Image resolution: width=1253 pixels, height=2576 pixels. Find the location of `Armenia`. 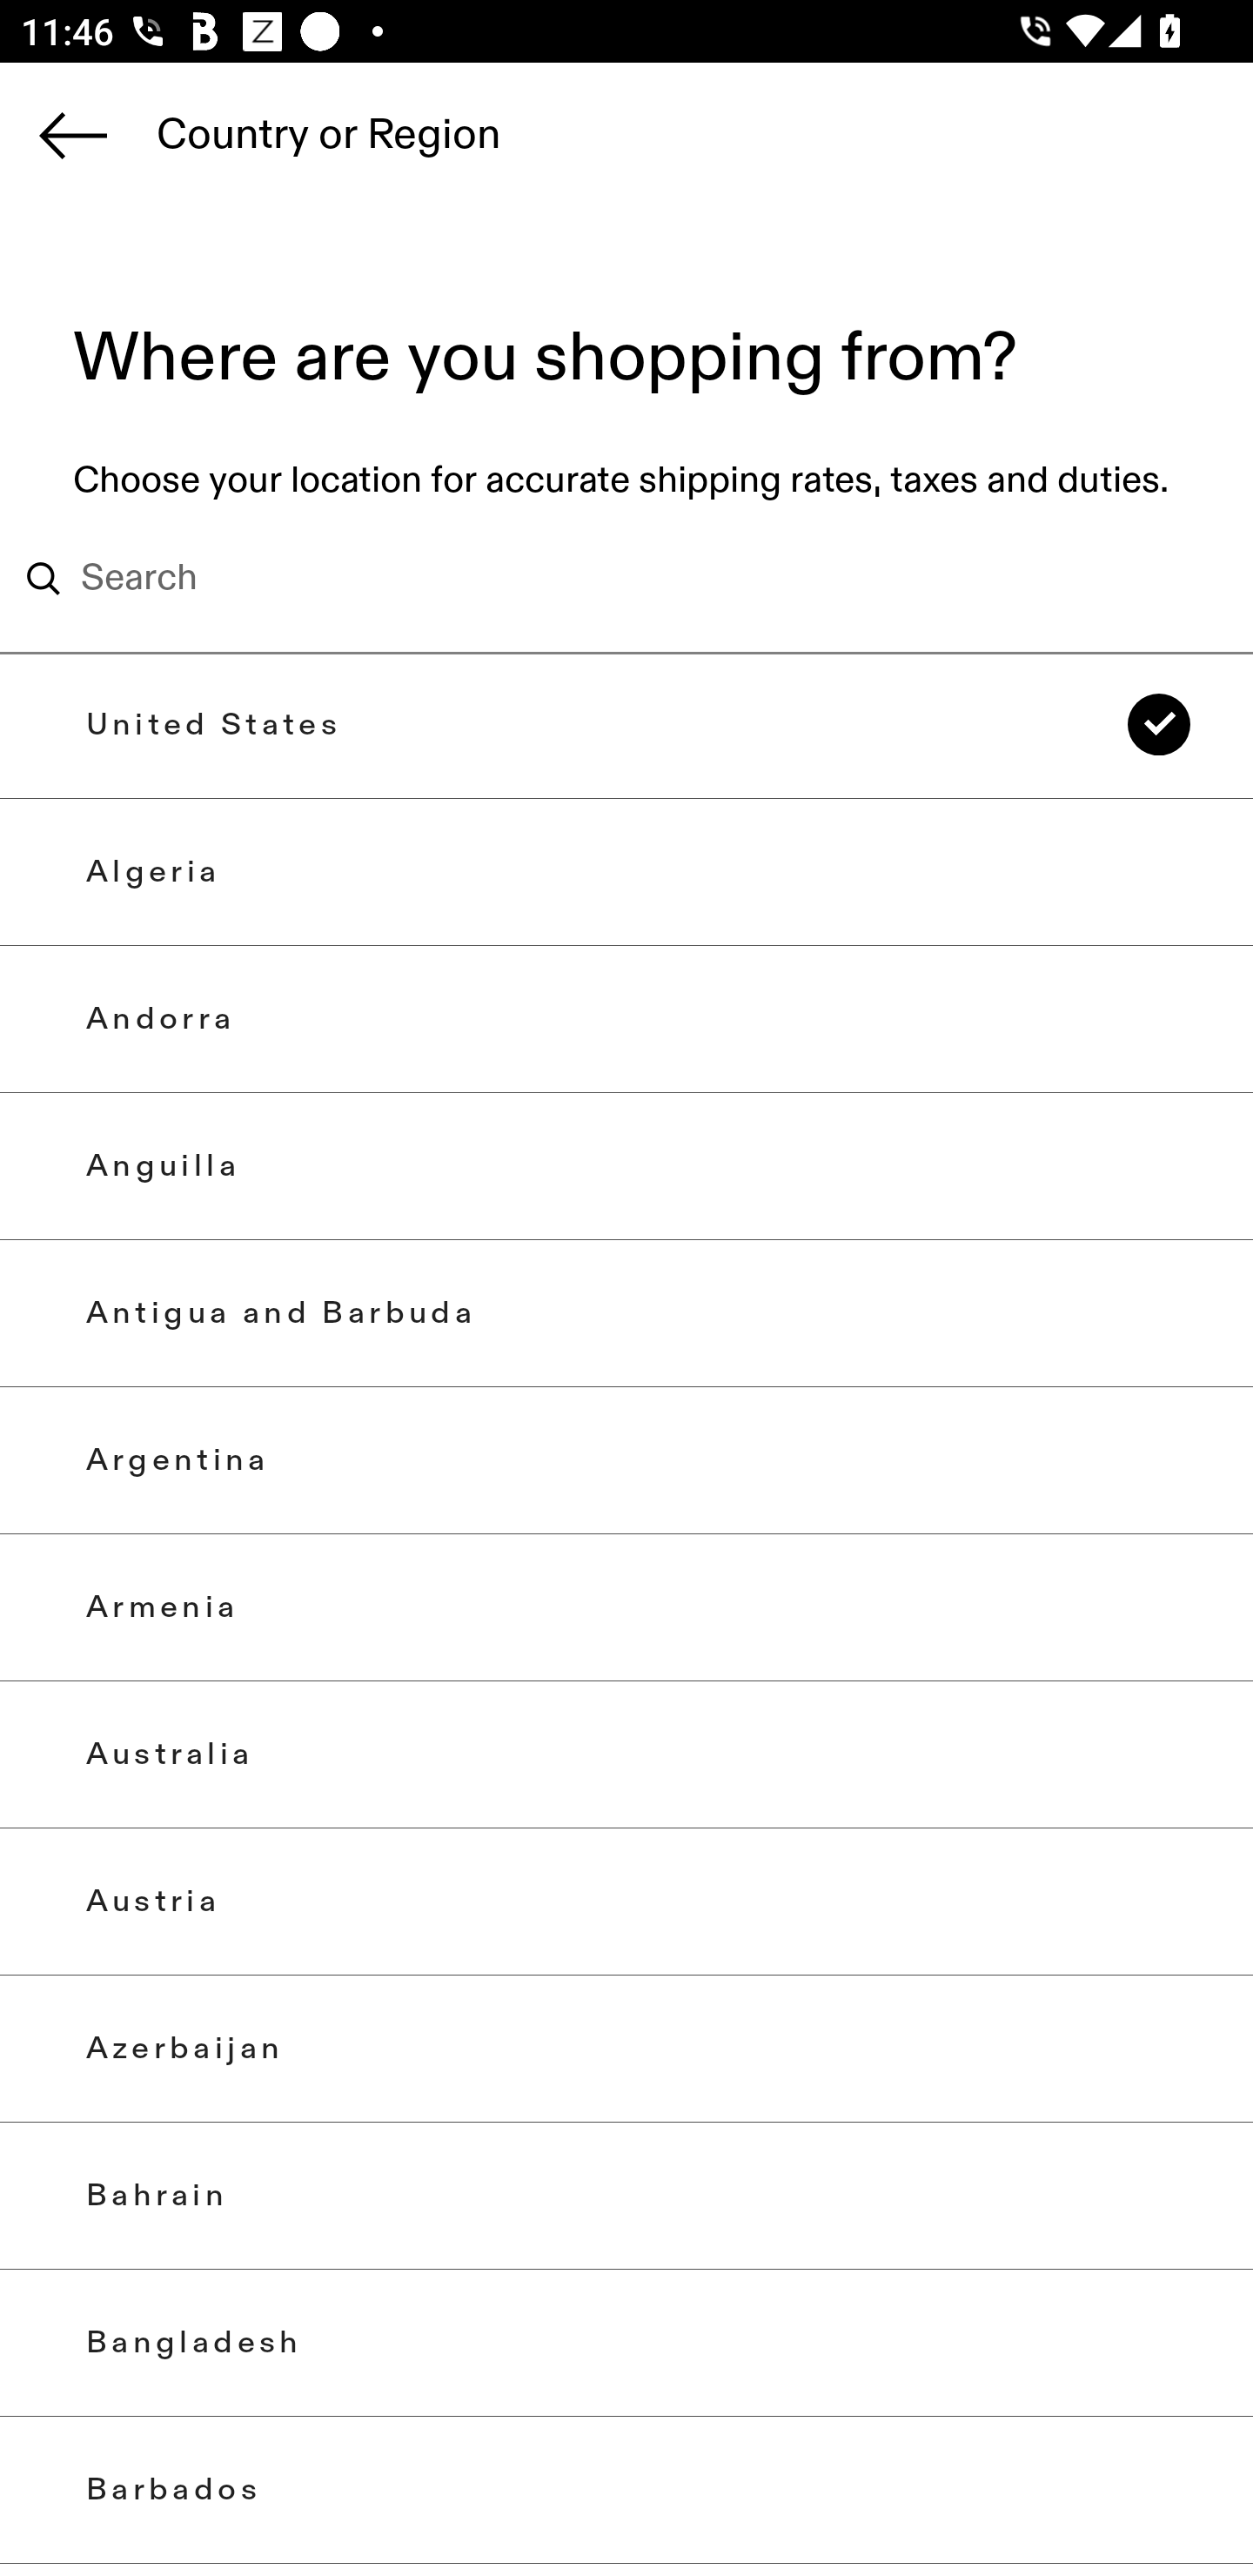

Armenia is located at coordinates (626, 1607).